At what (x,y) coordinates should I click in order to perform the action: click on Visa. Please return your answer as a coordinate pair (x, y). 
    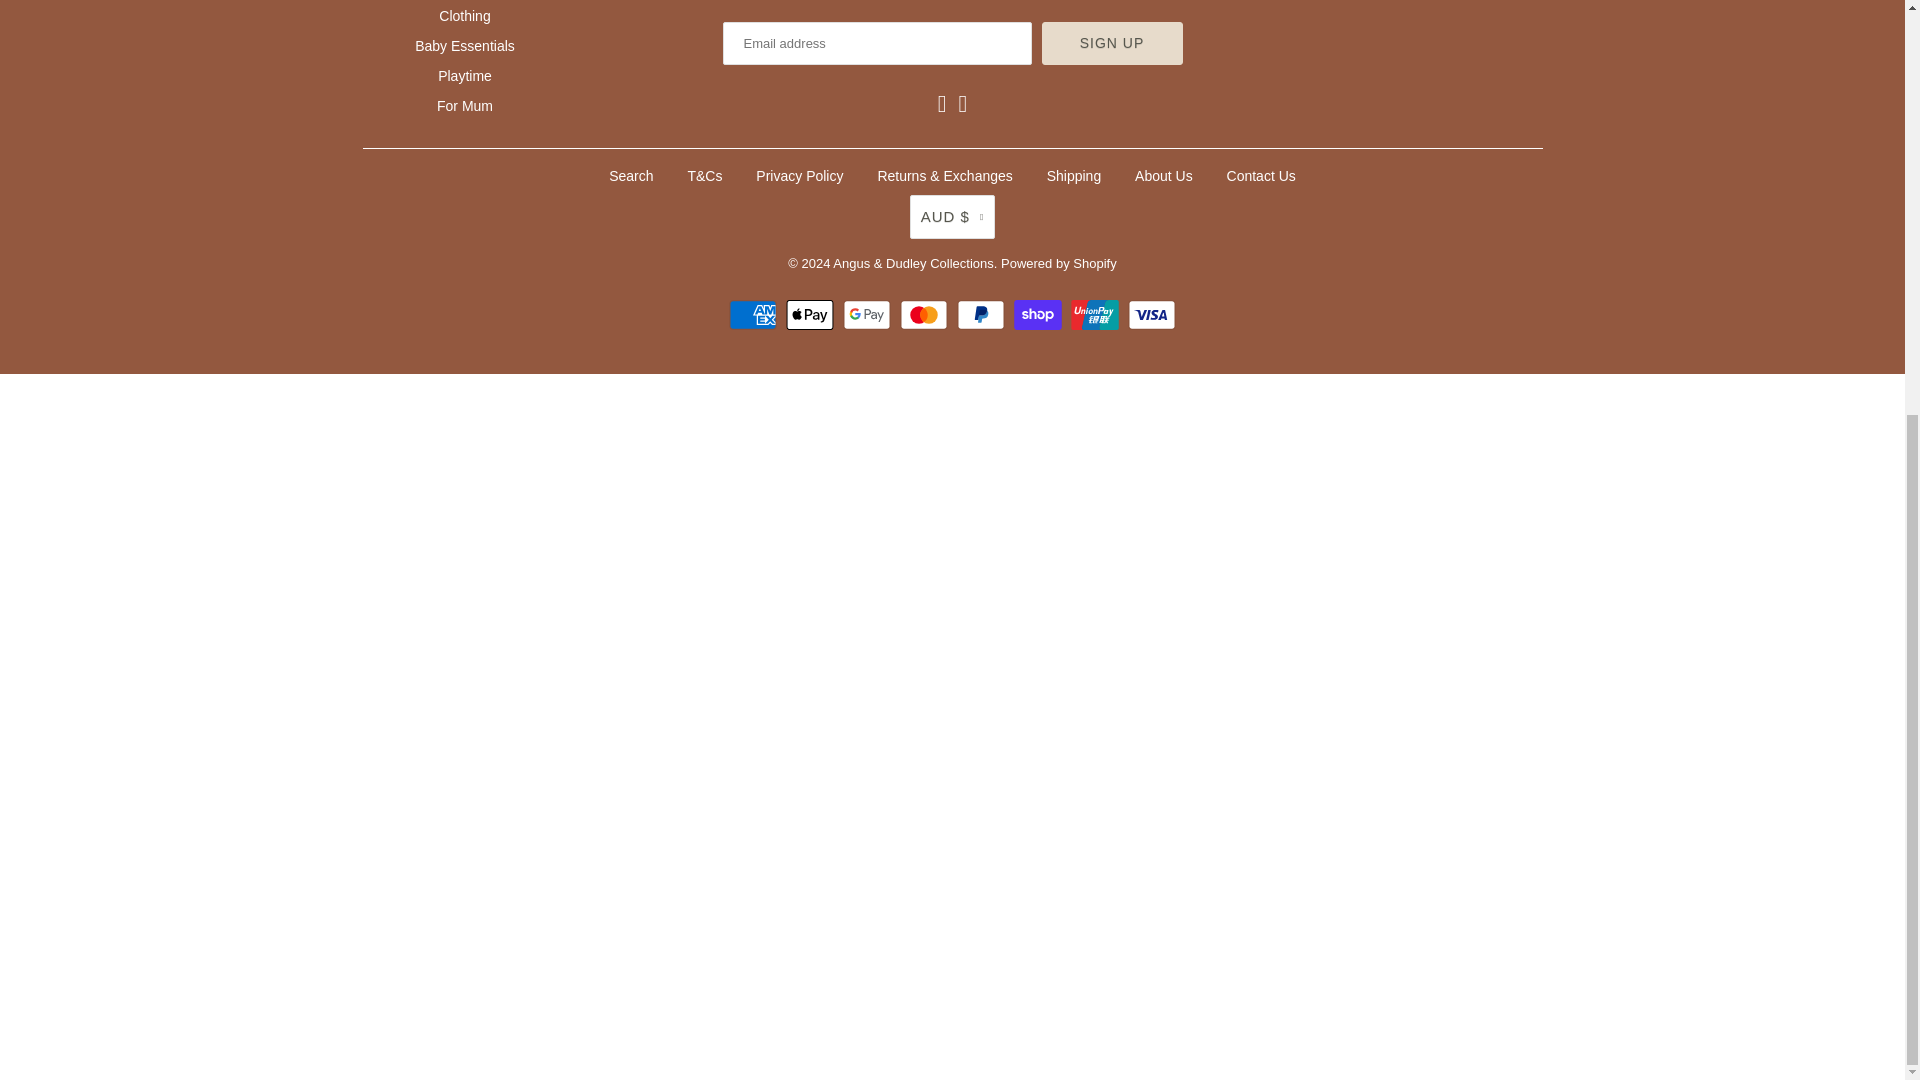
    Looking at the image, I should click on (1152, 315).